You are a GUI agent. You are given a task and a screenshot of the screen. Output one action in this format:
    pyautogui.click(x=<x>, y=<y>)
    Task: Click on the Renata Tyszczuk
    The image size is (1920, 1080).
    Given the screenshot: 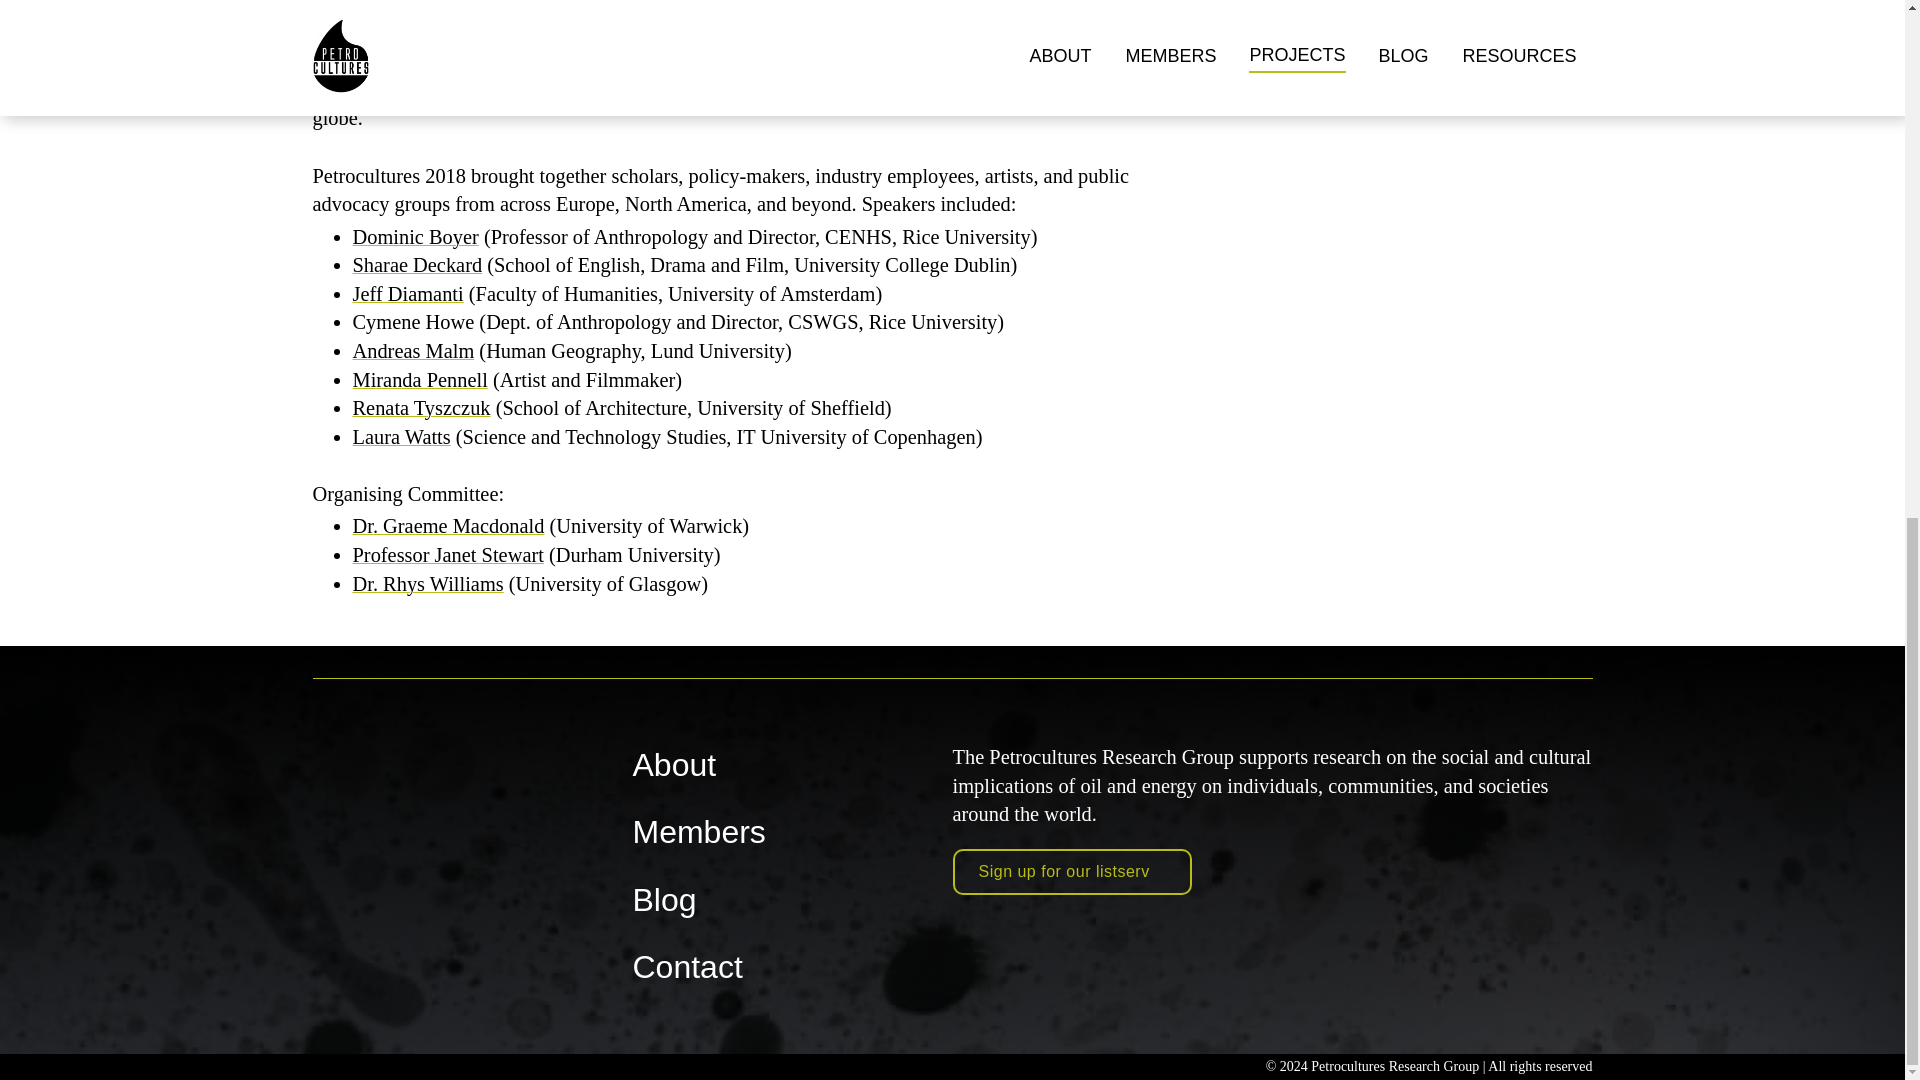 What is the action you would take?
    pyautogui.click(x=420, y=408)
    